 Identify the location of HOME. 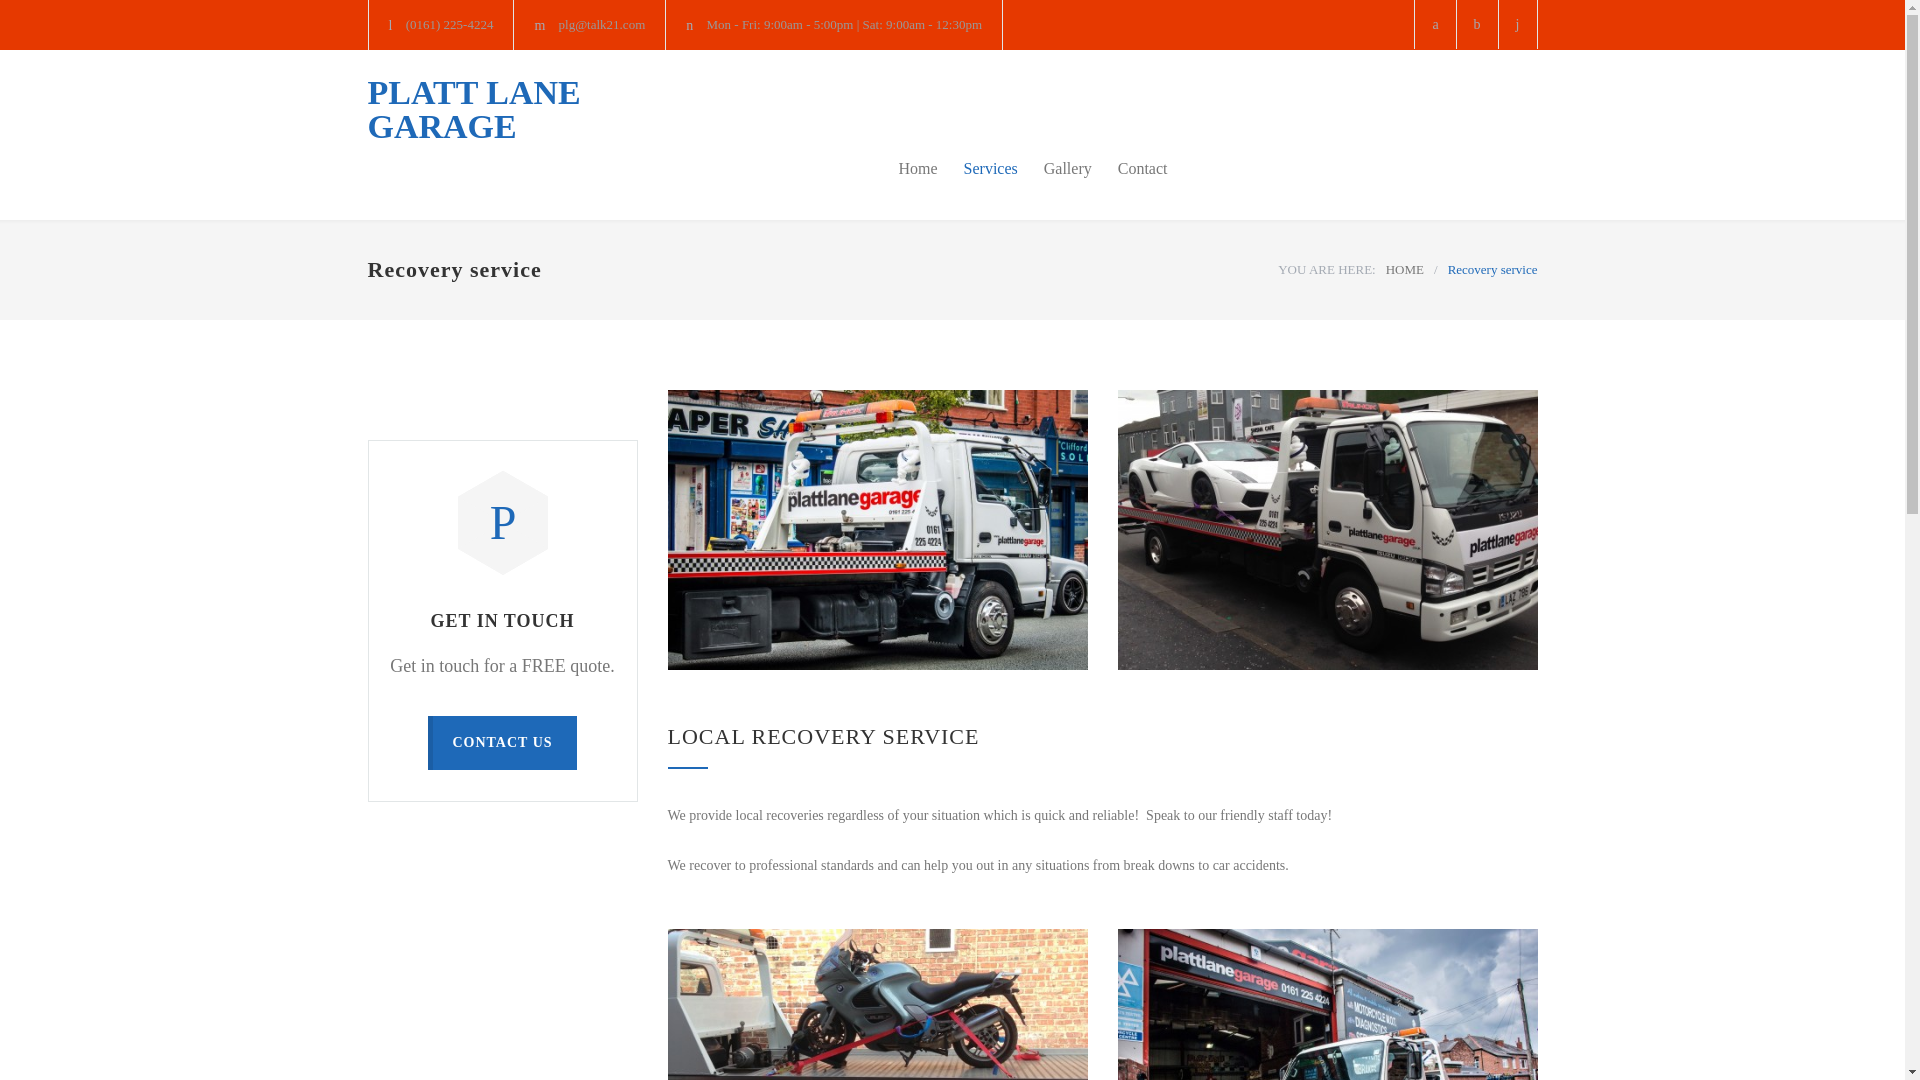
(1405, 269).